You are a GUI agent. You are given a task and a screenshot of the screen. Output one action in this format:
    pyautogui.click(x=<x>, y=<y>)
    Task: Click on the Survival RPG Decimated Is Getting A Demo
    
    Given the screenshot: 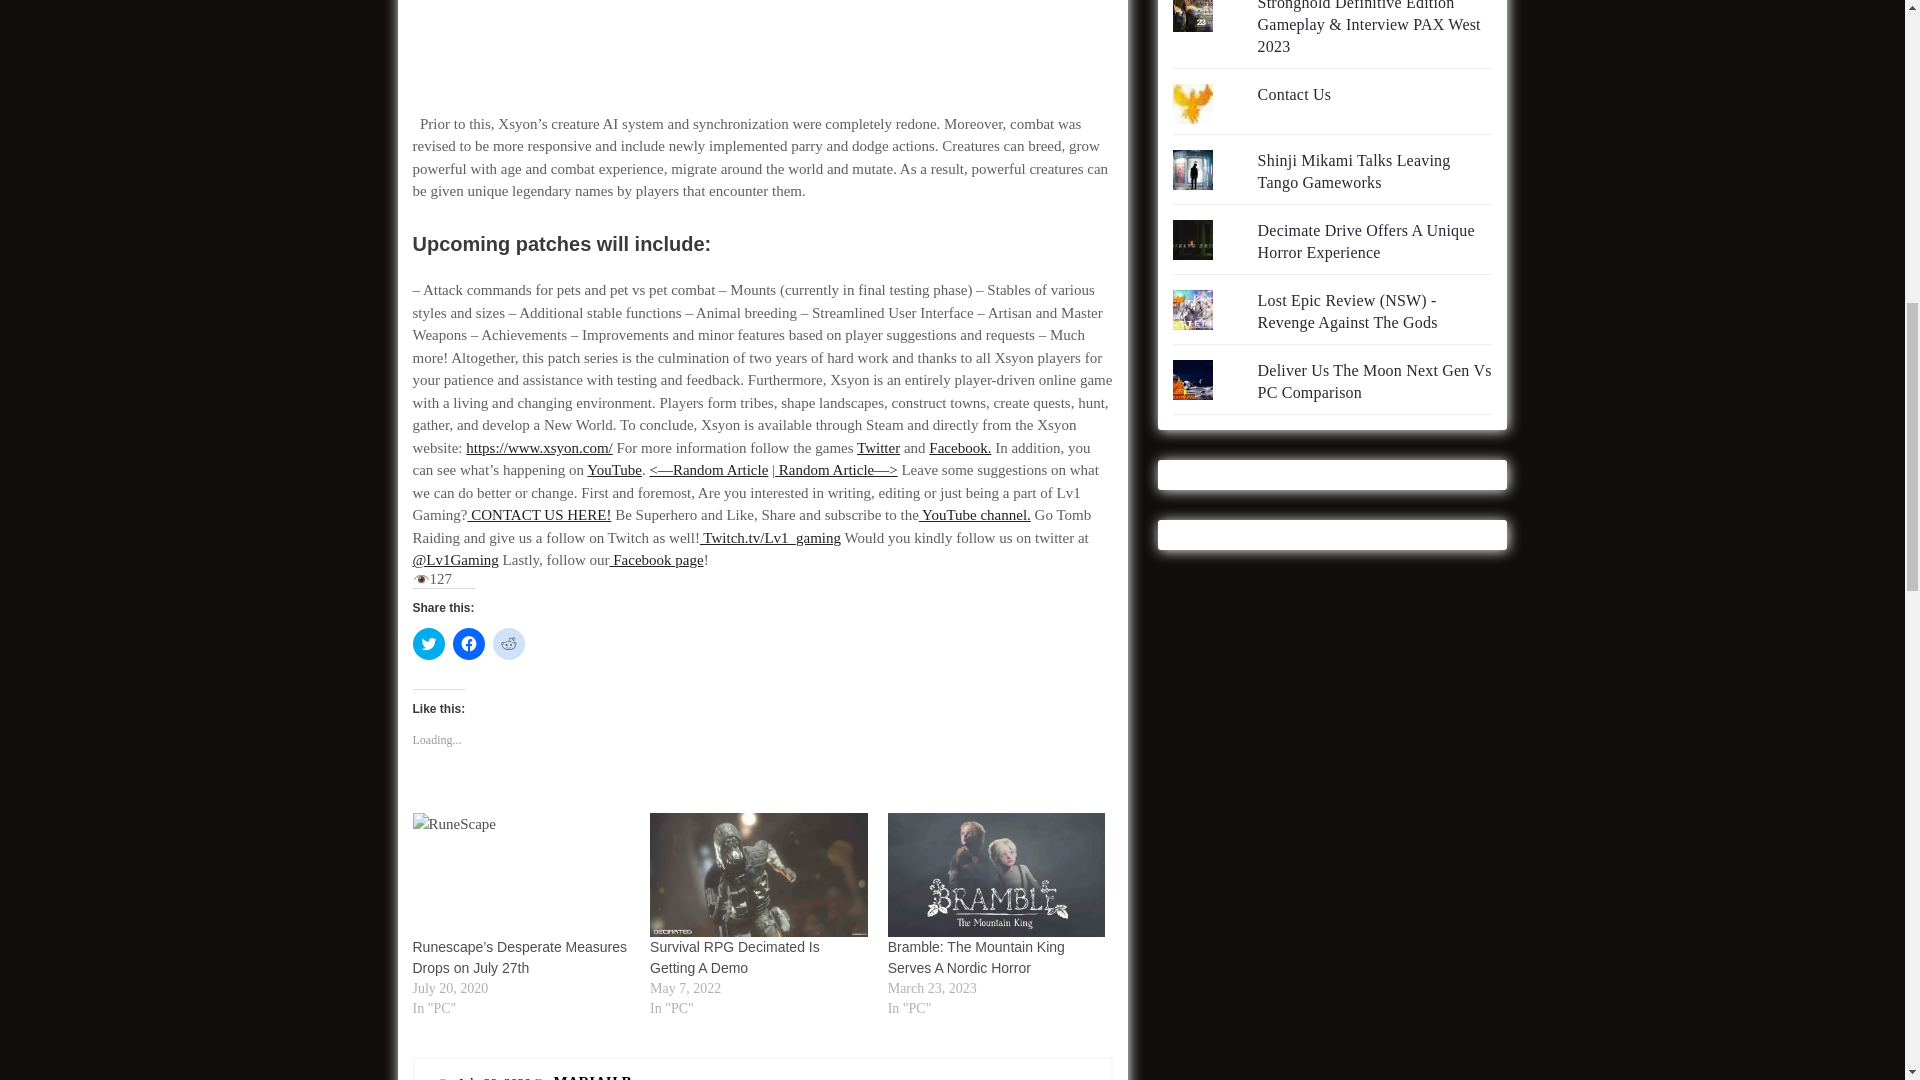 What is the action you would take?
    pyautogui.click(x=734, y=957)
    